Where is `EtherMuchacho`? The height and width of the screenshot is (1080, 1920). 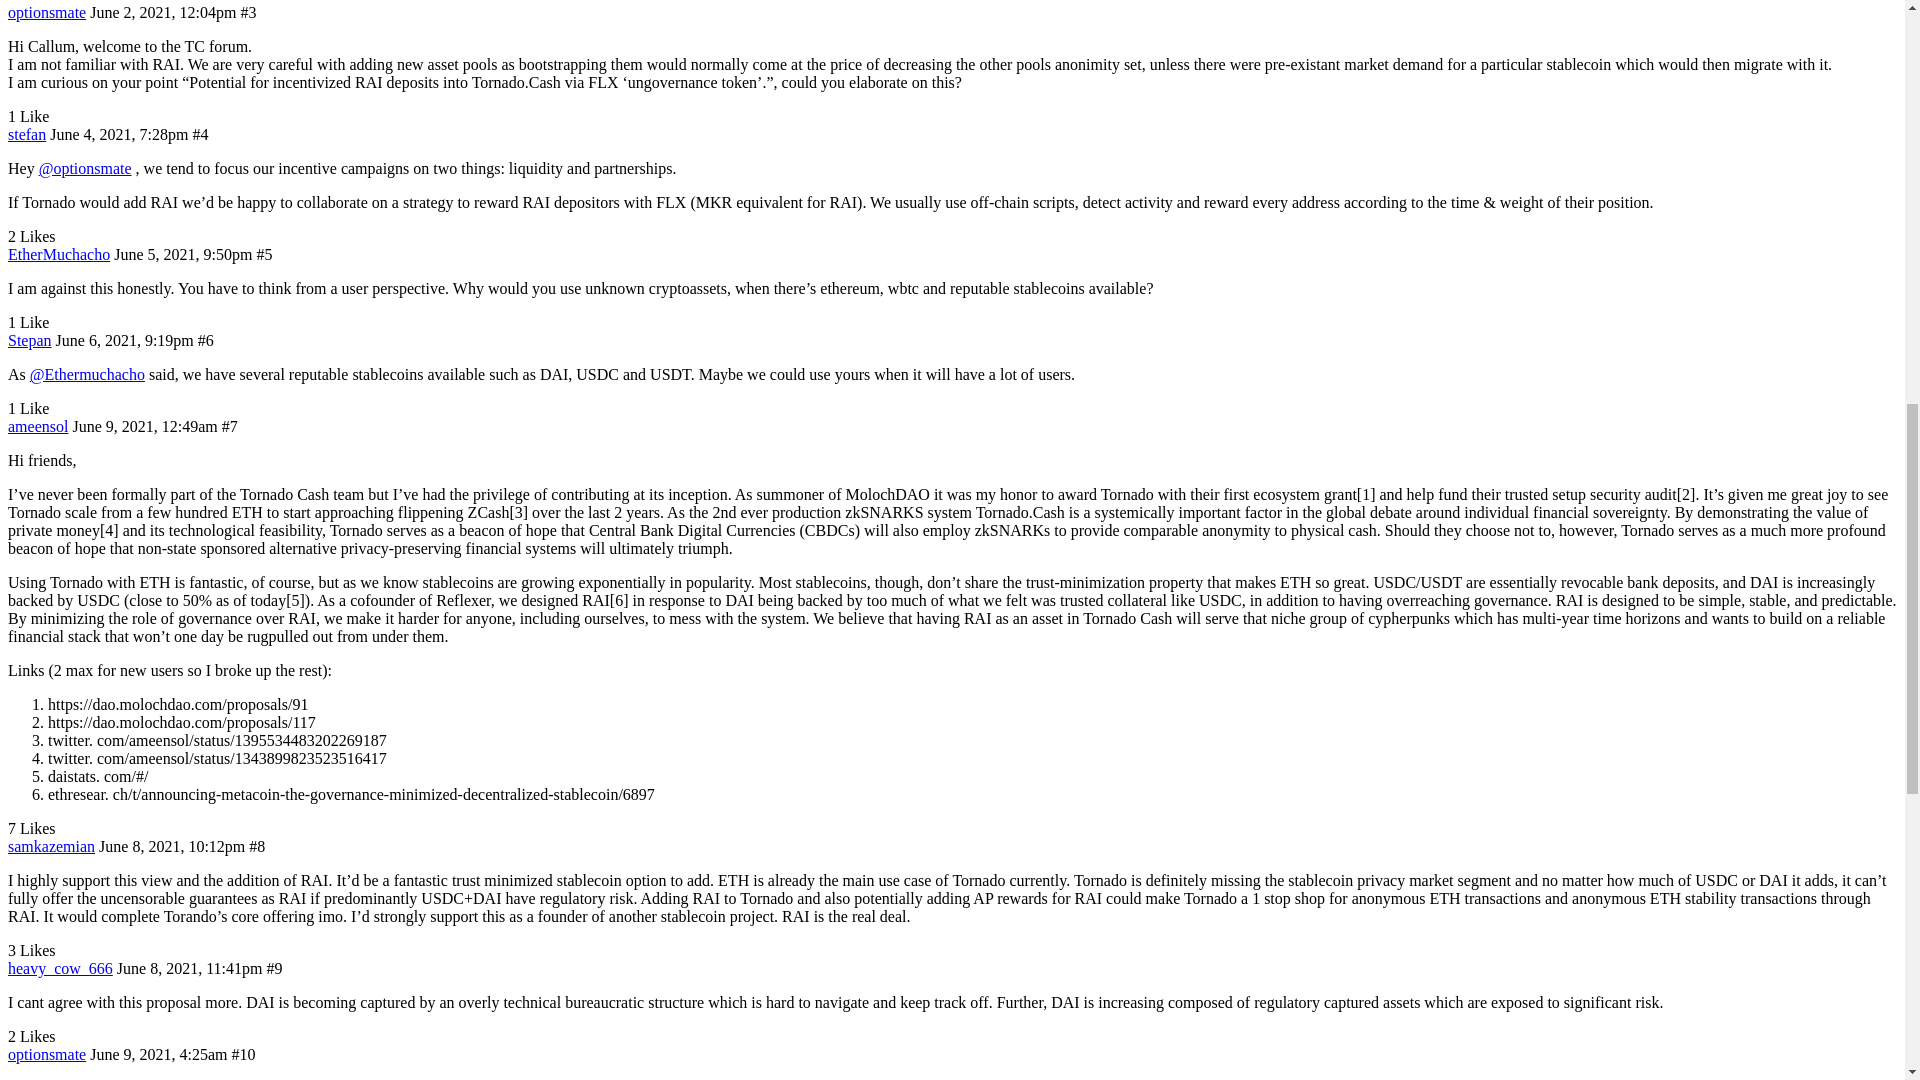 EtherMuchacho is located at coordinates (58, 254).